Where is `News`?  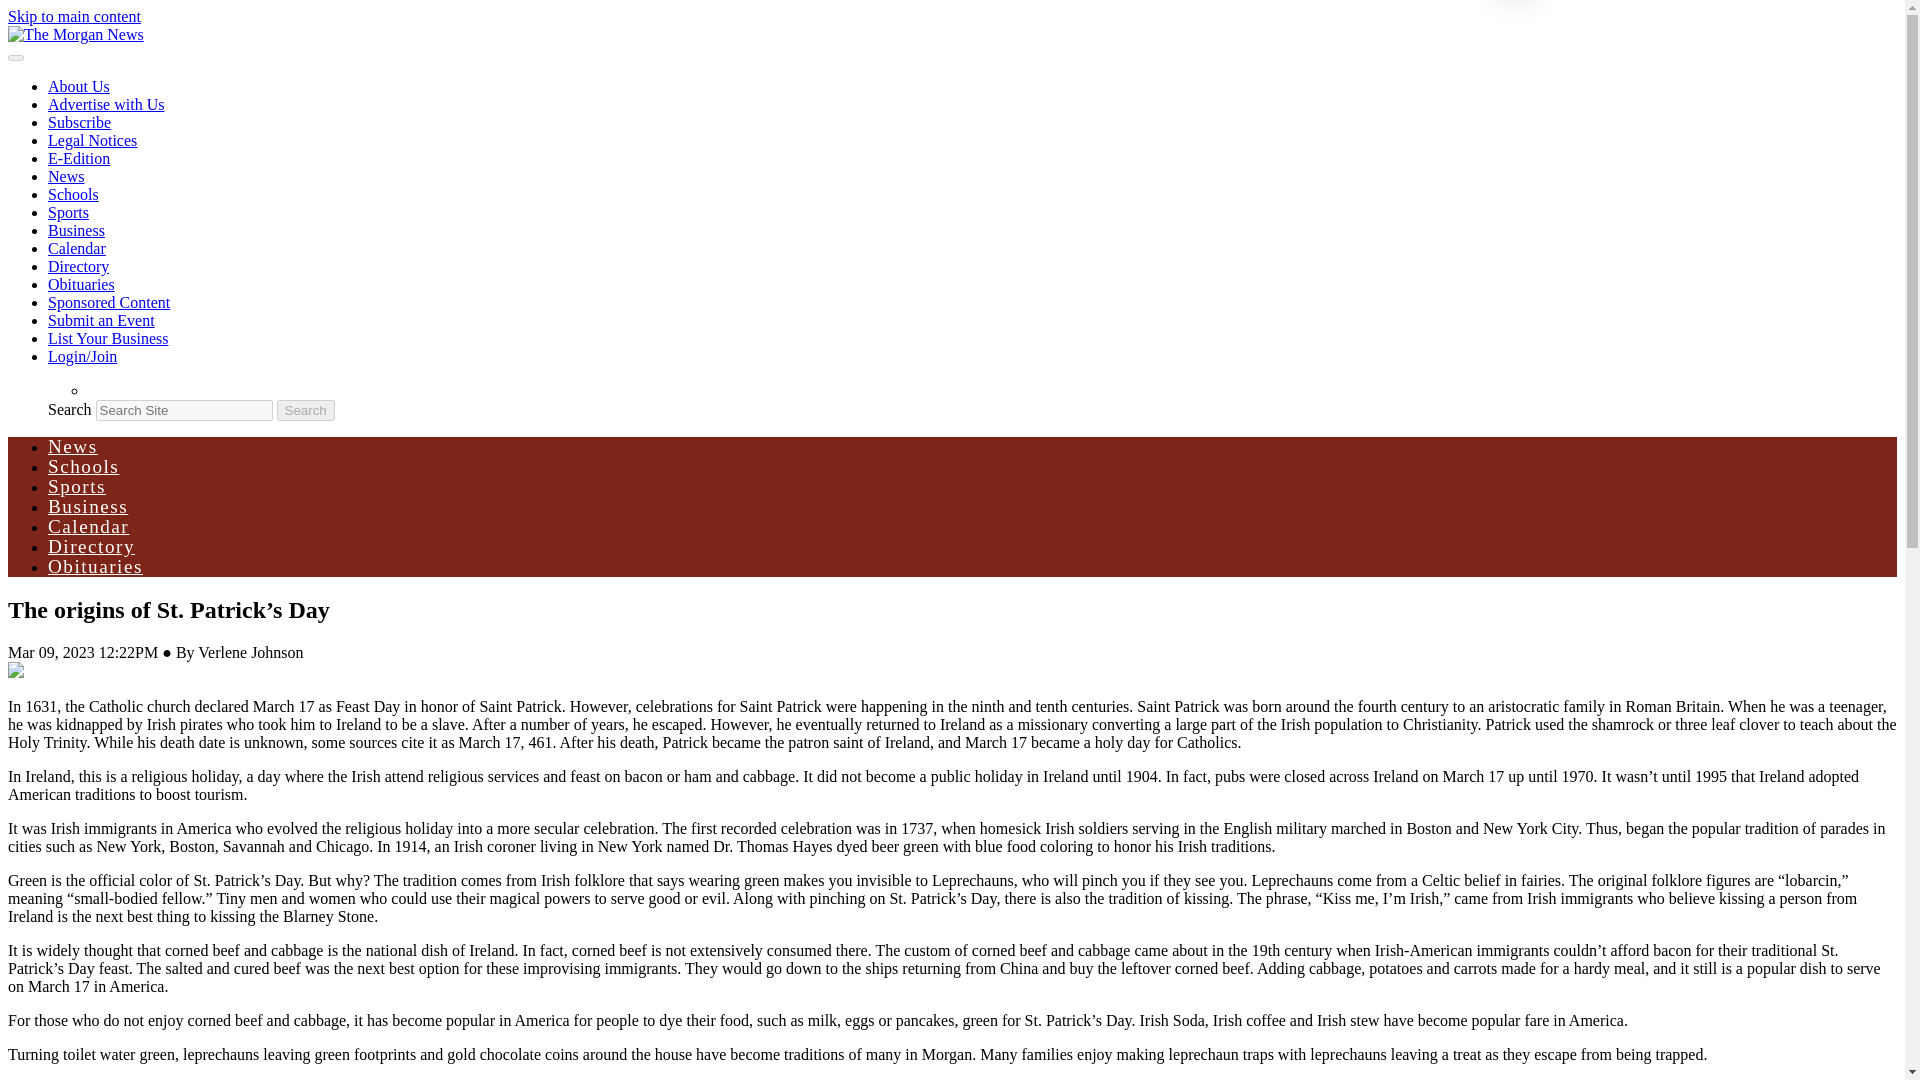 News is located at coordinates (66, 176).